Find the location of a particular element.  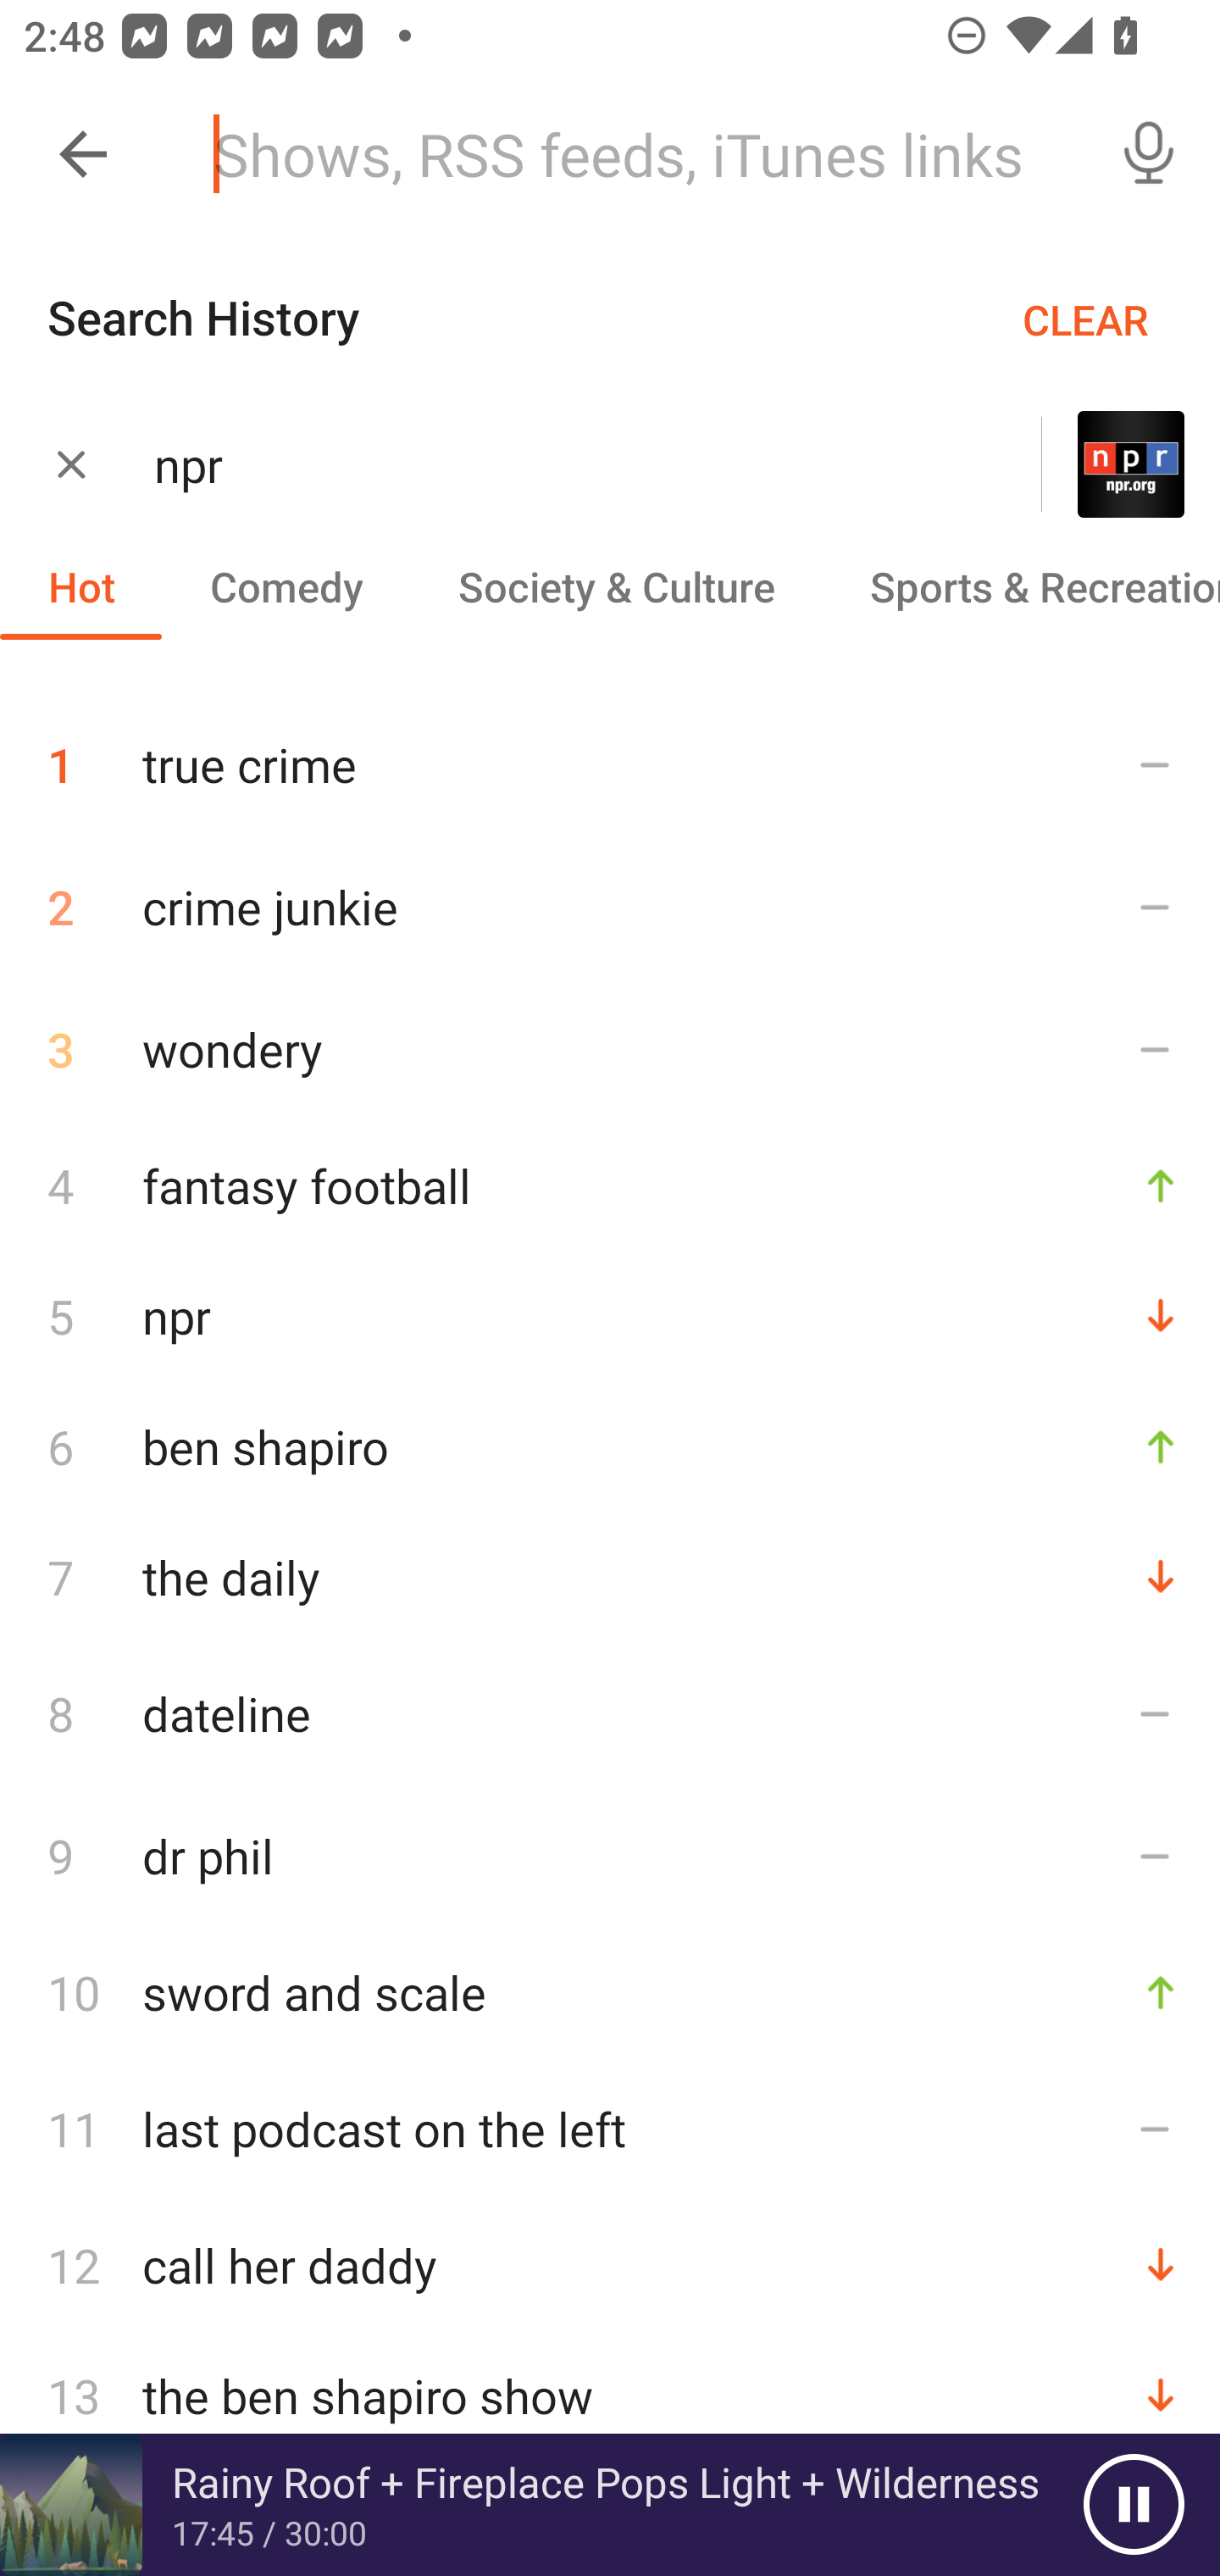

5 npr is located at coordinates (610, 1316).